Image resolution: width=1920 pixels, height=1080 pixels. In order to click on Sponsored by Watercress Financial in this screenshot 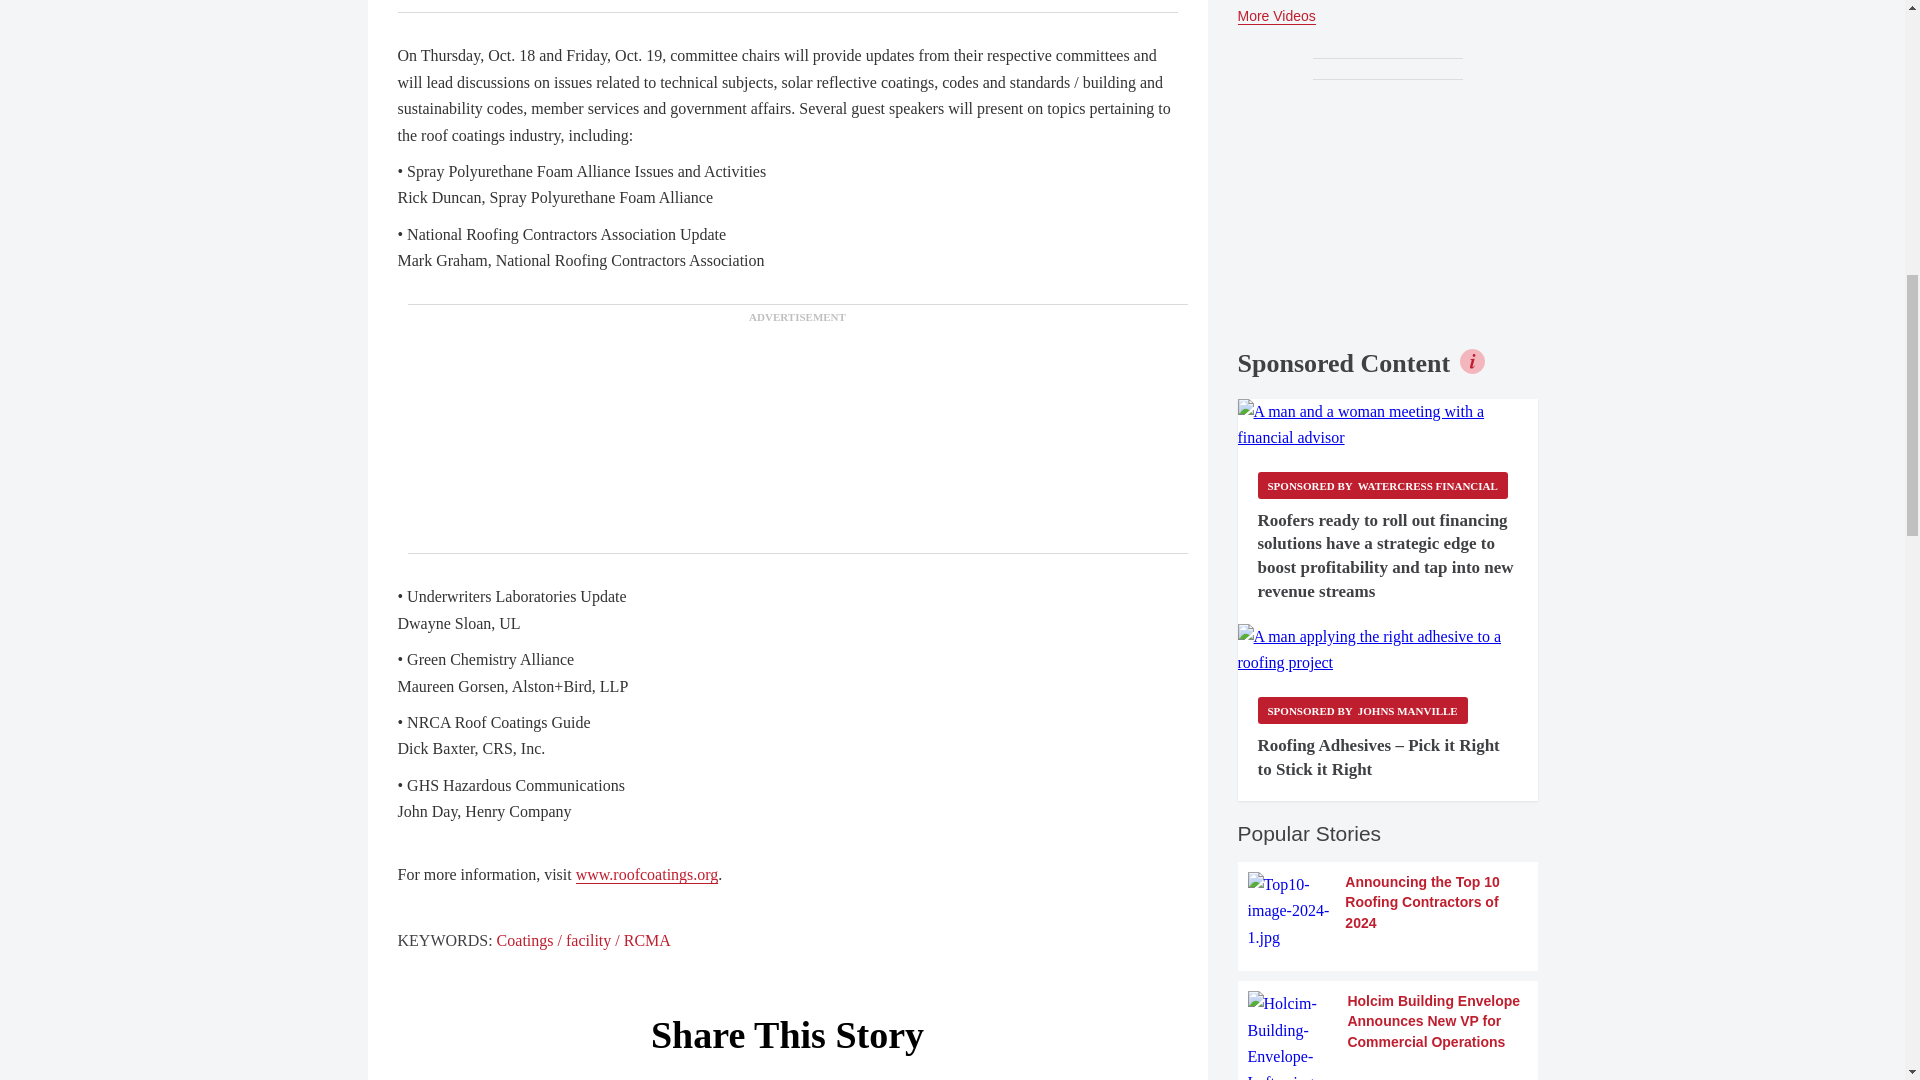, I will do `click(1382, 484)`.